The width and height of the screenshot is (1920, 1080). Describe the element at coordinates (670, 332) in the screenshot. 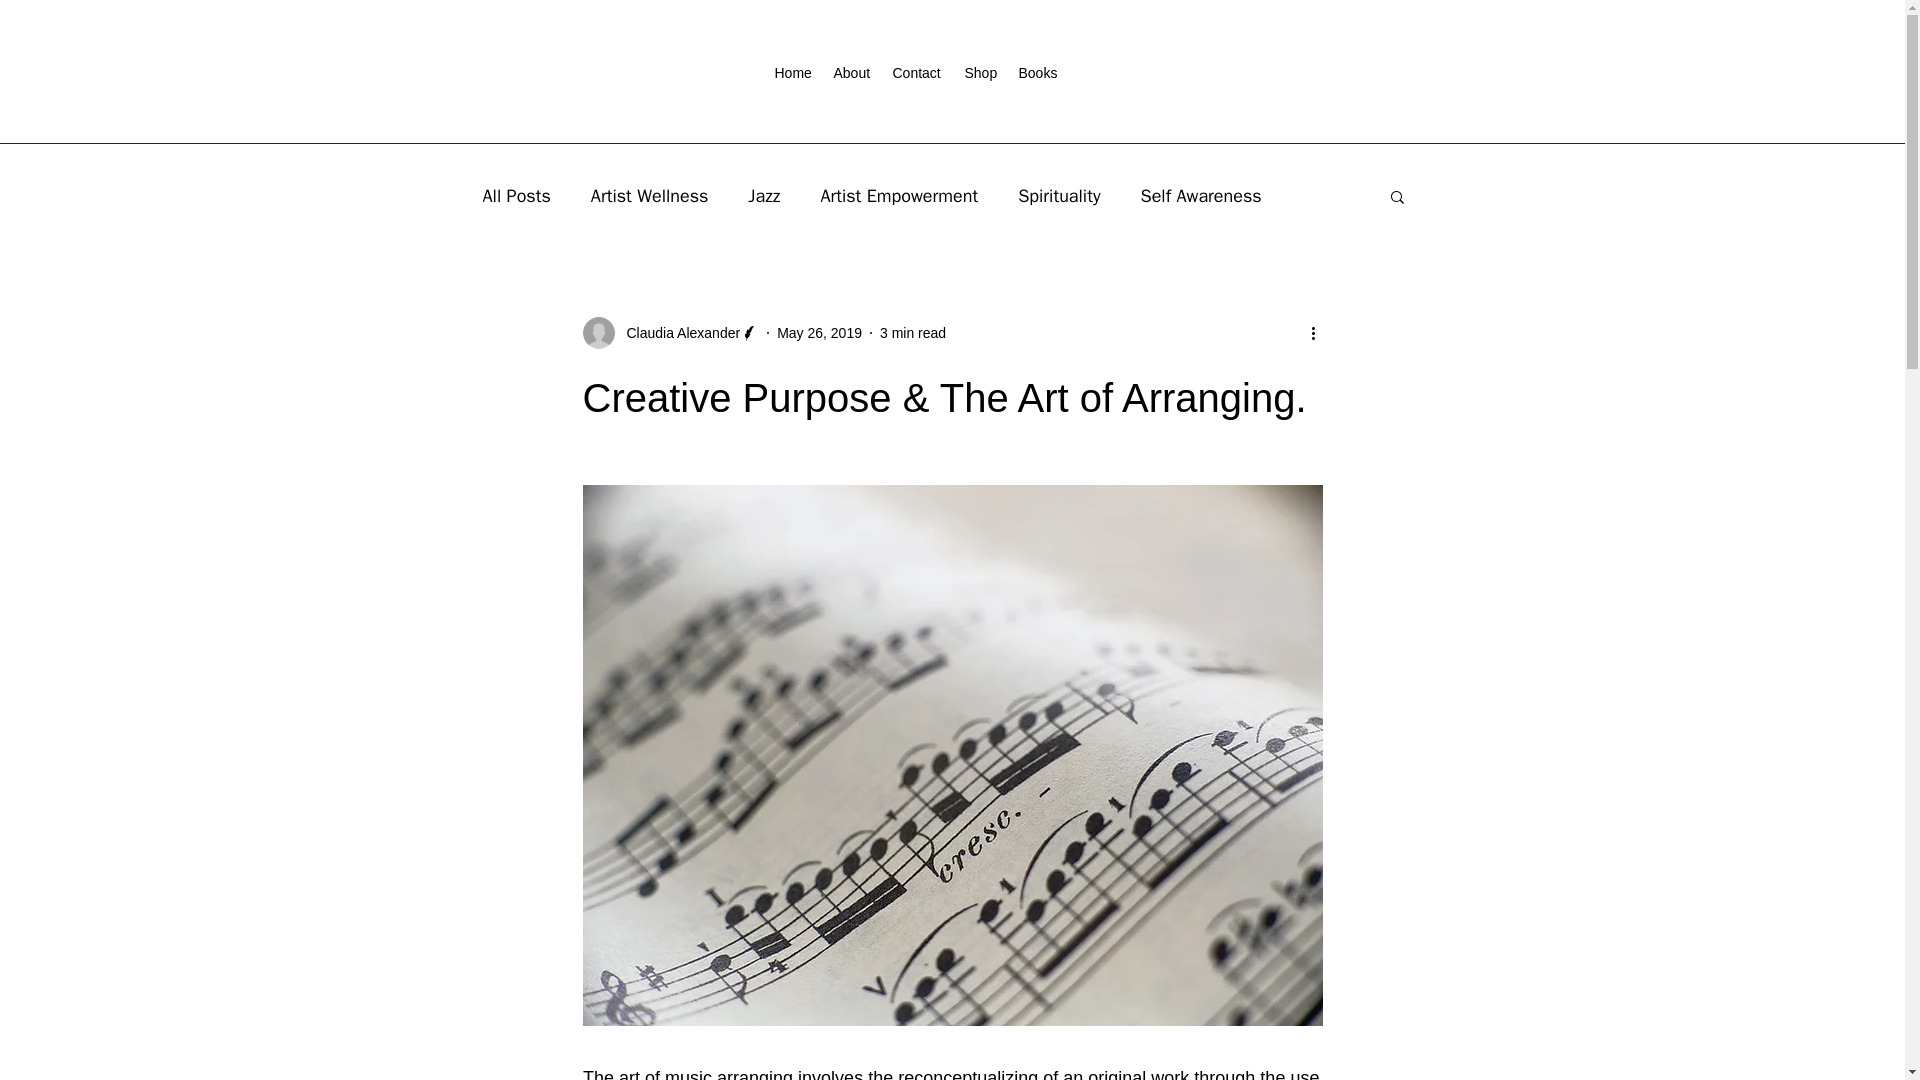

I see `Claudia Alexander` at that location.